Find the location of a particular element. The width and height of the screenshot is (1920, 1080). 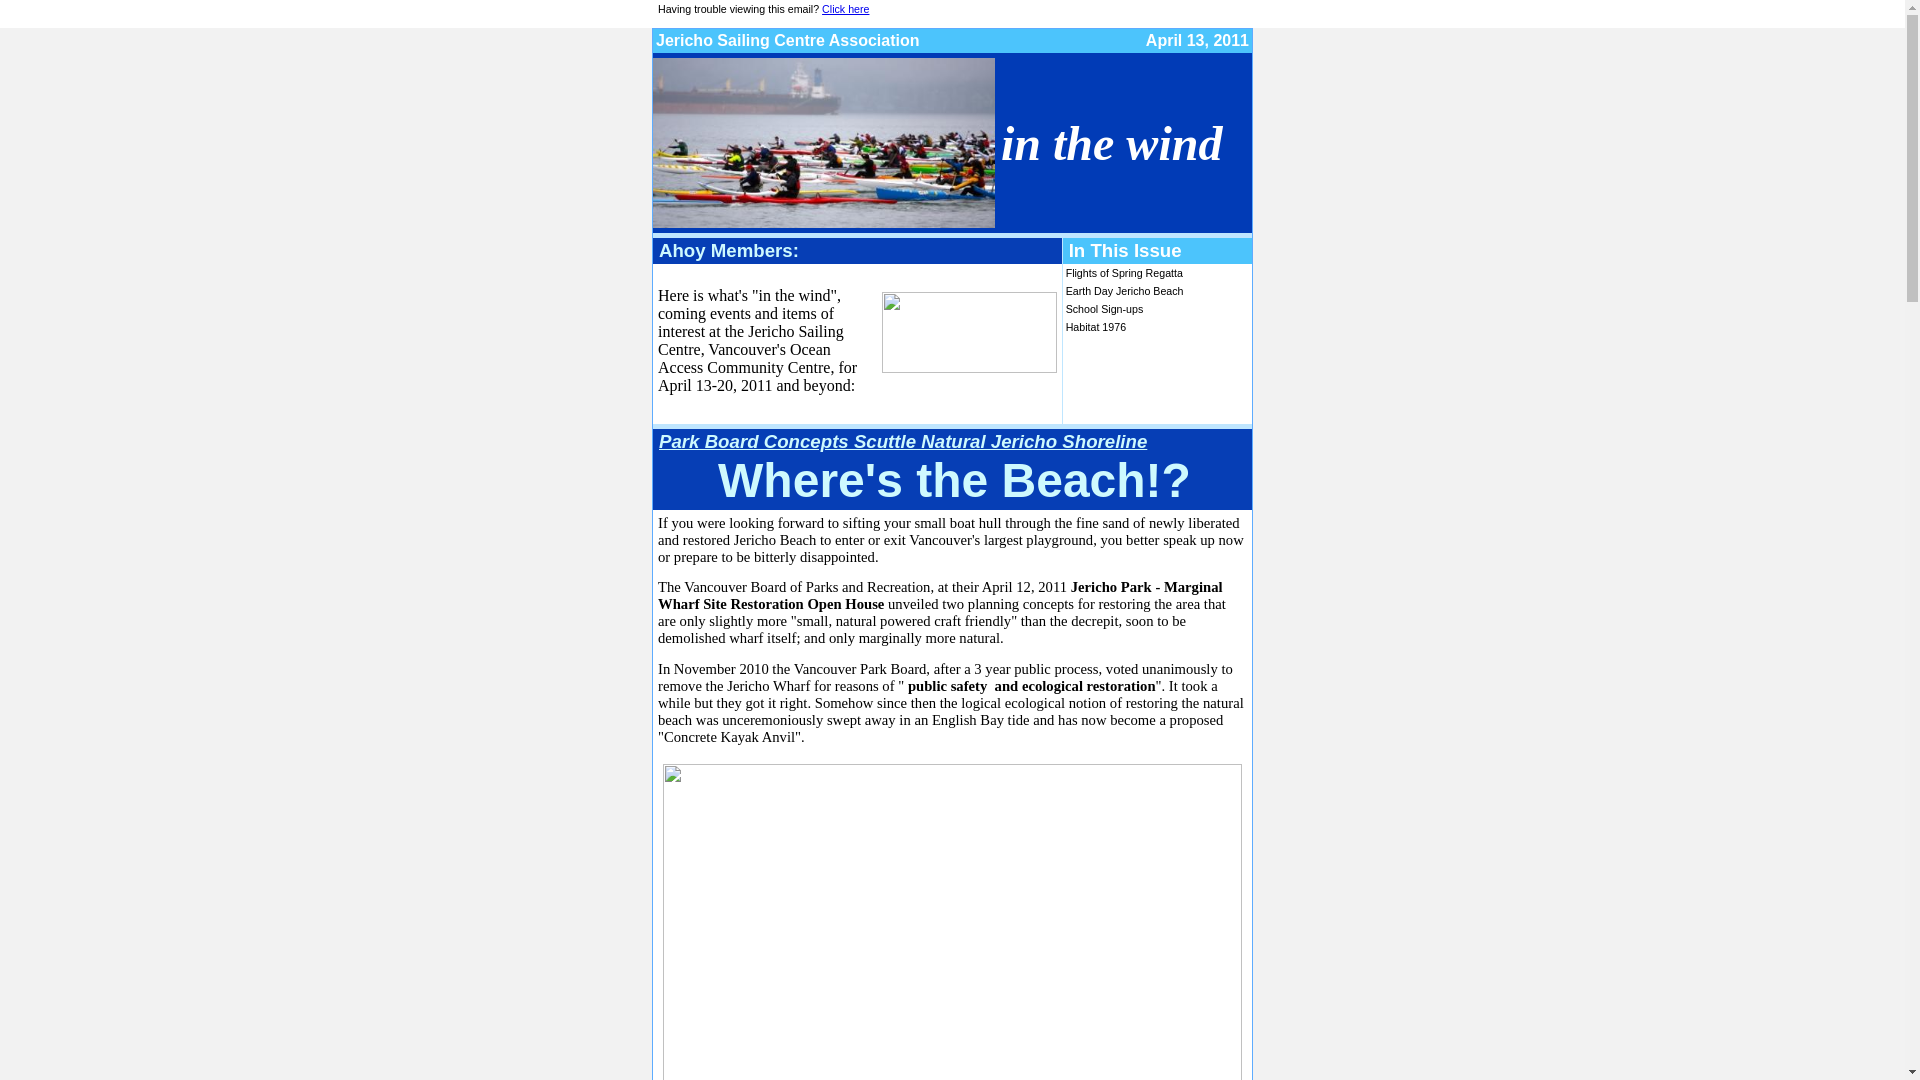

School Sign-ups is located at coordinates (1105, 309).